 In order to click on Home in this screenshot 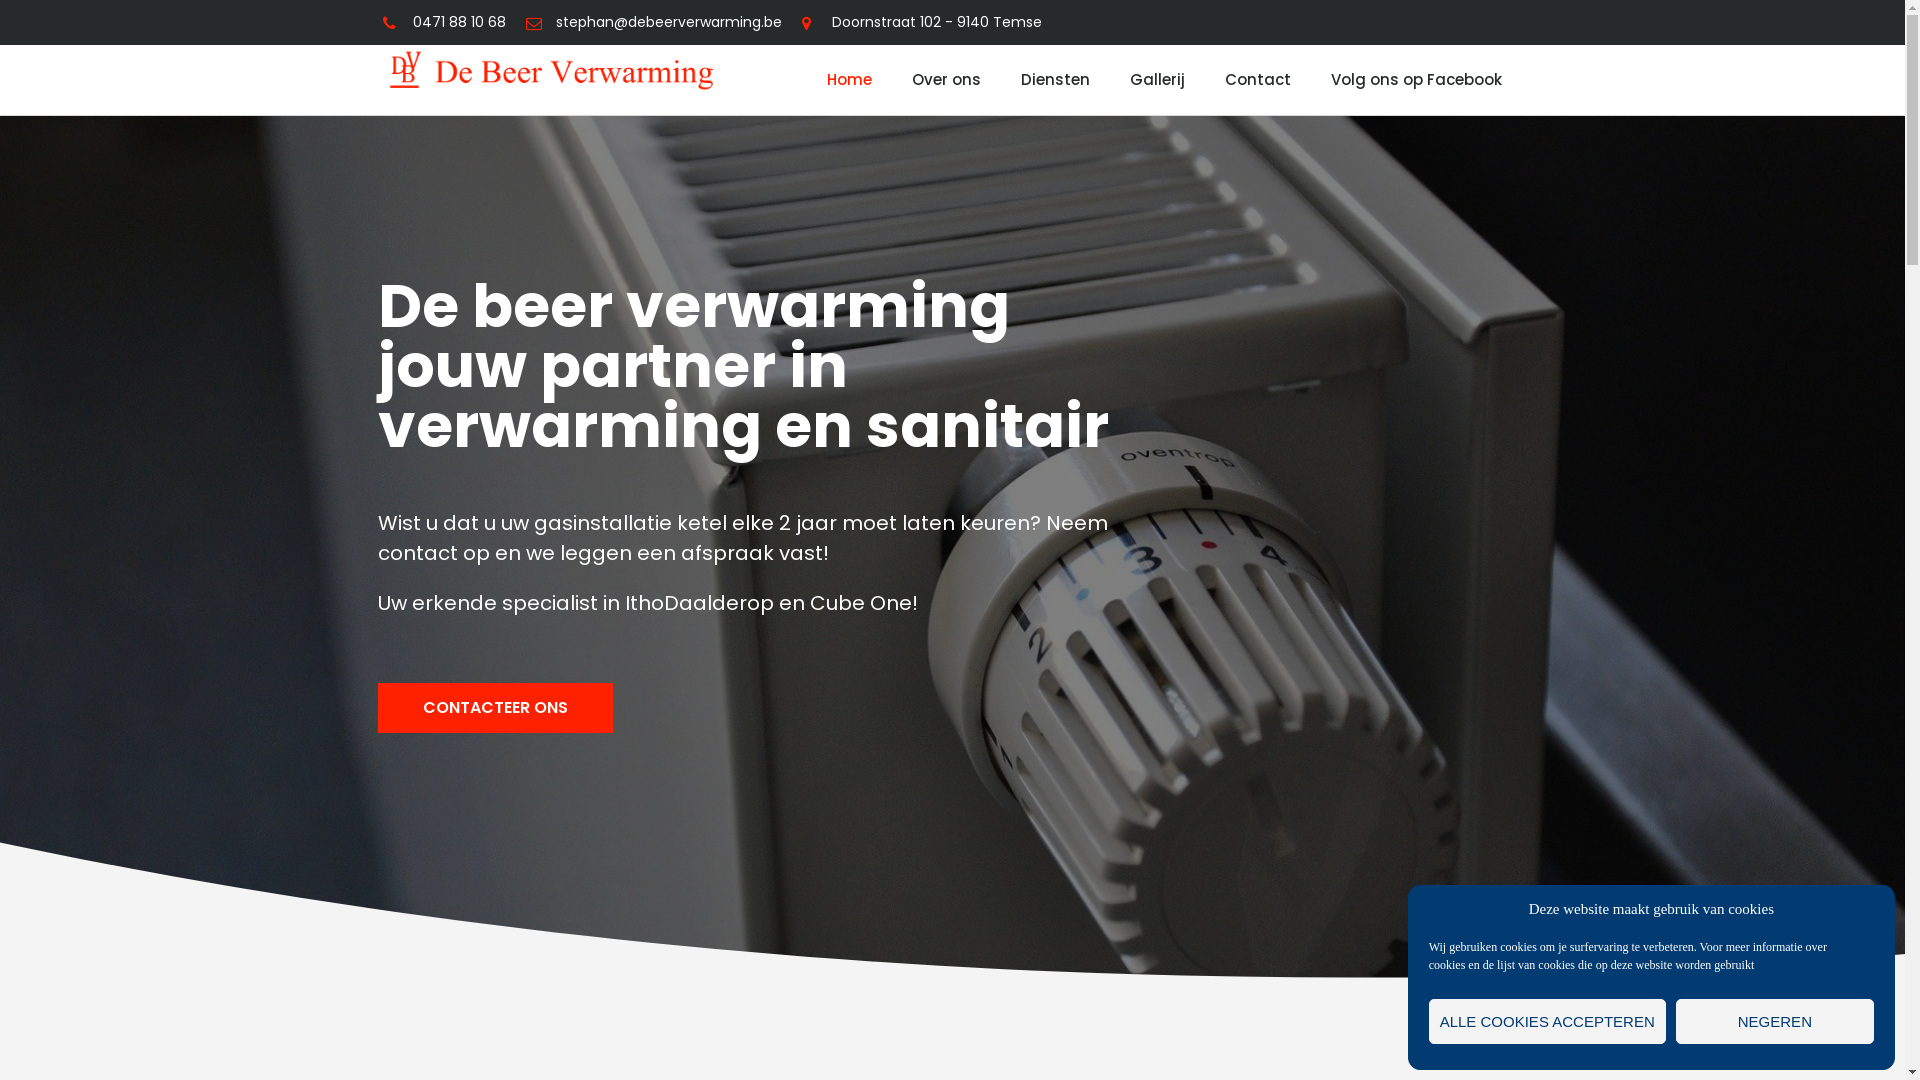, I will do `click(850, 80)`.